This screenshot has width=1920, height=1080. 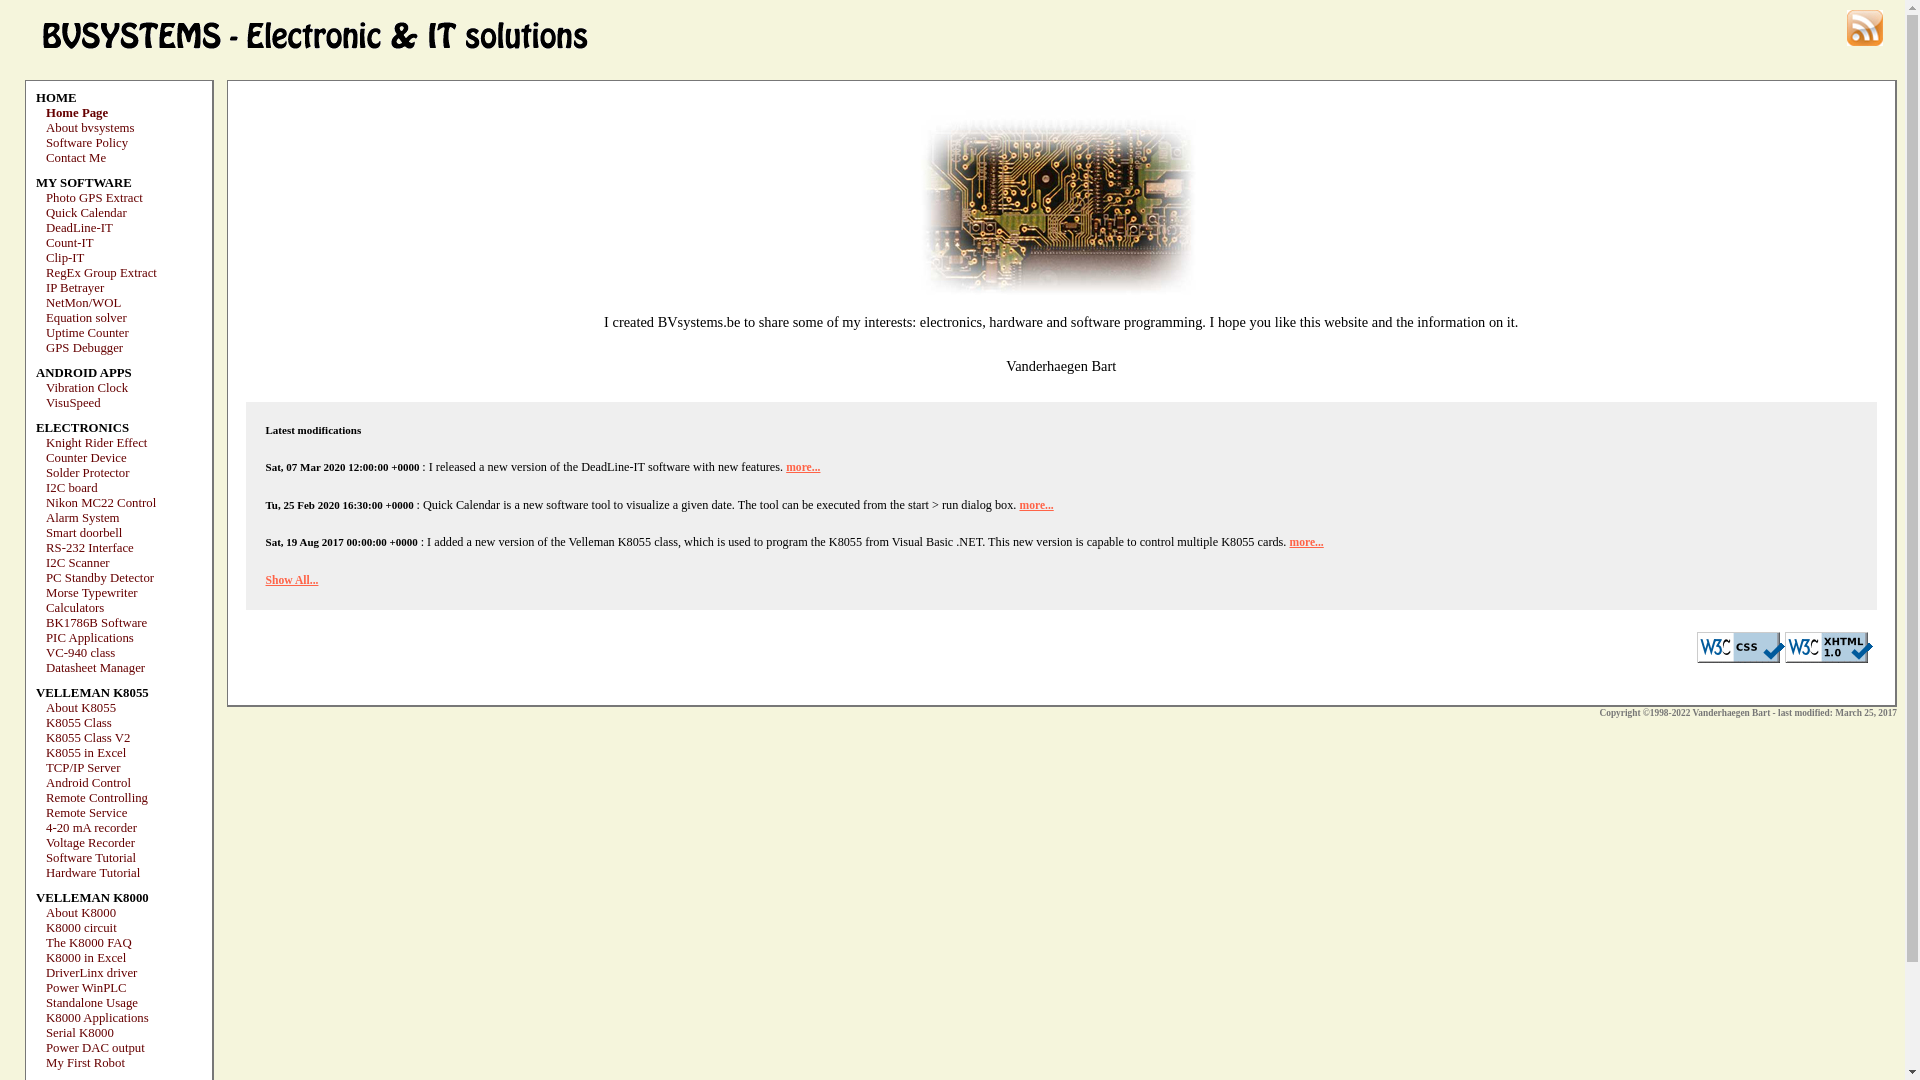 I want to click on I2C board, so click(x=72, y=488).